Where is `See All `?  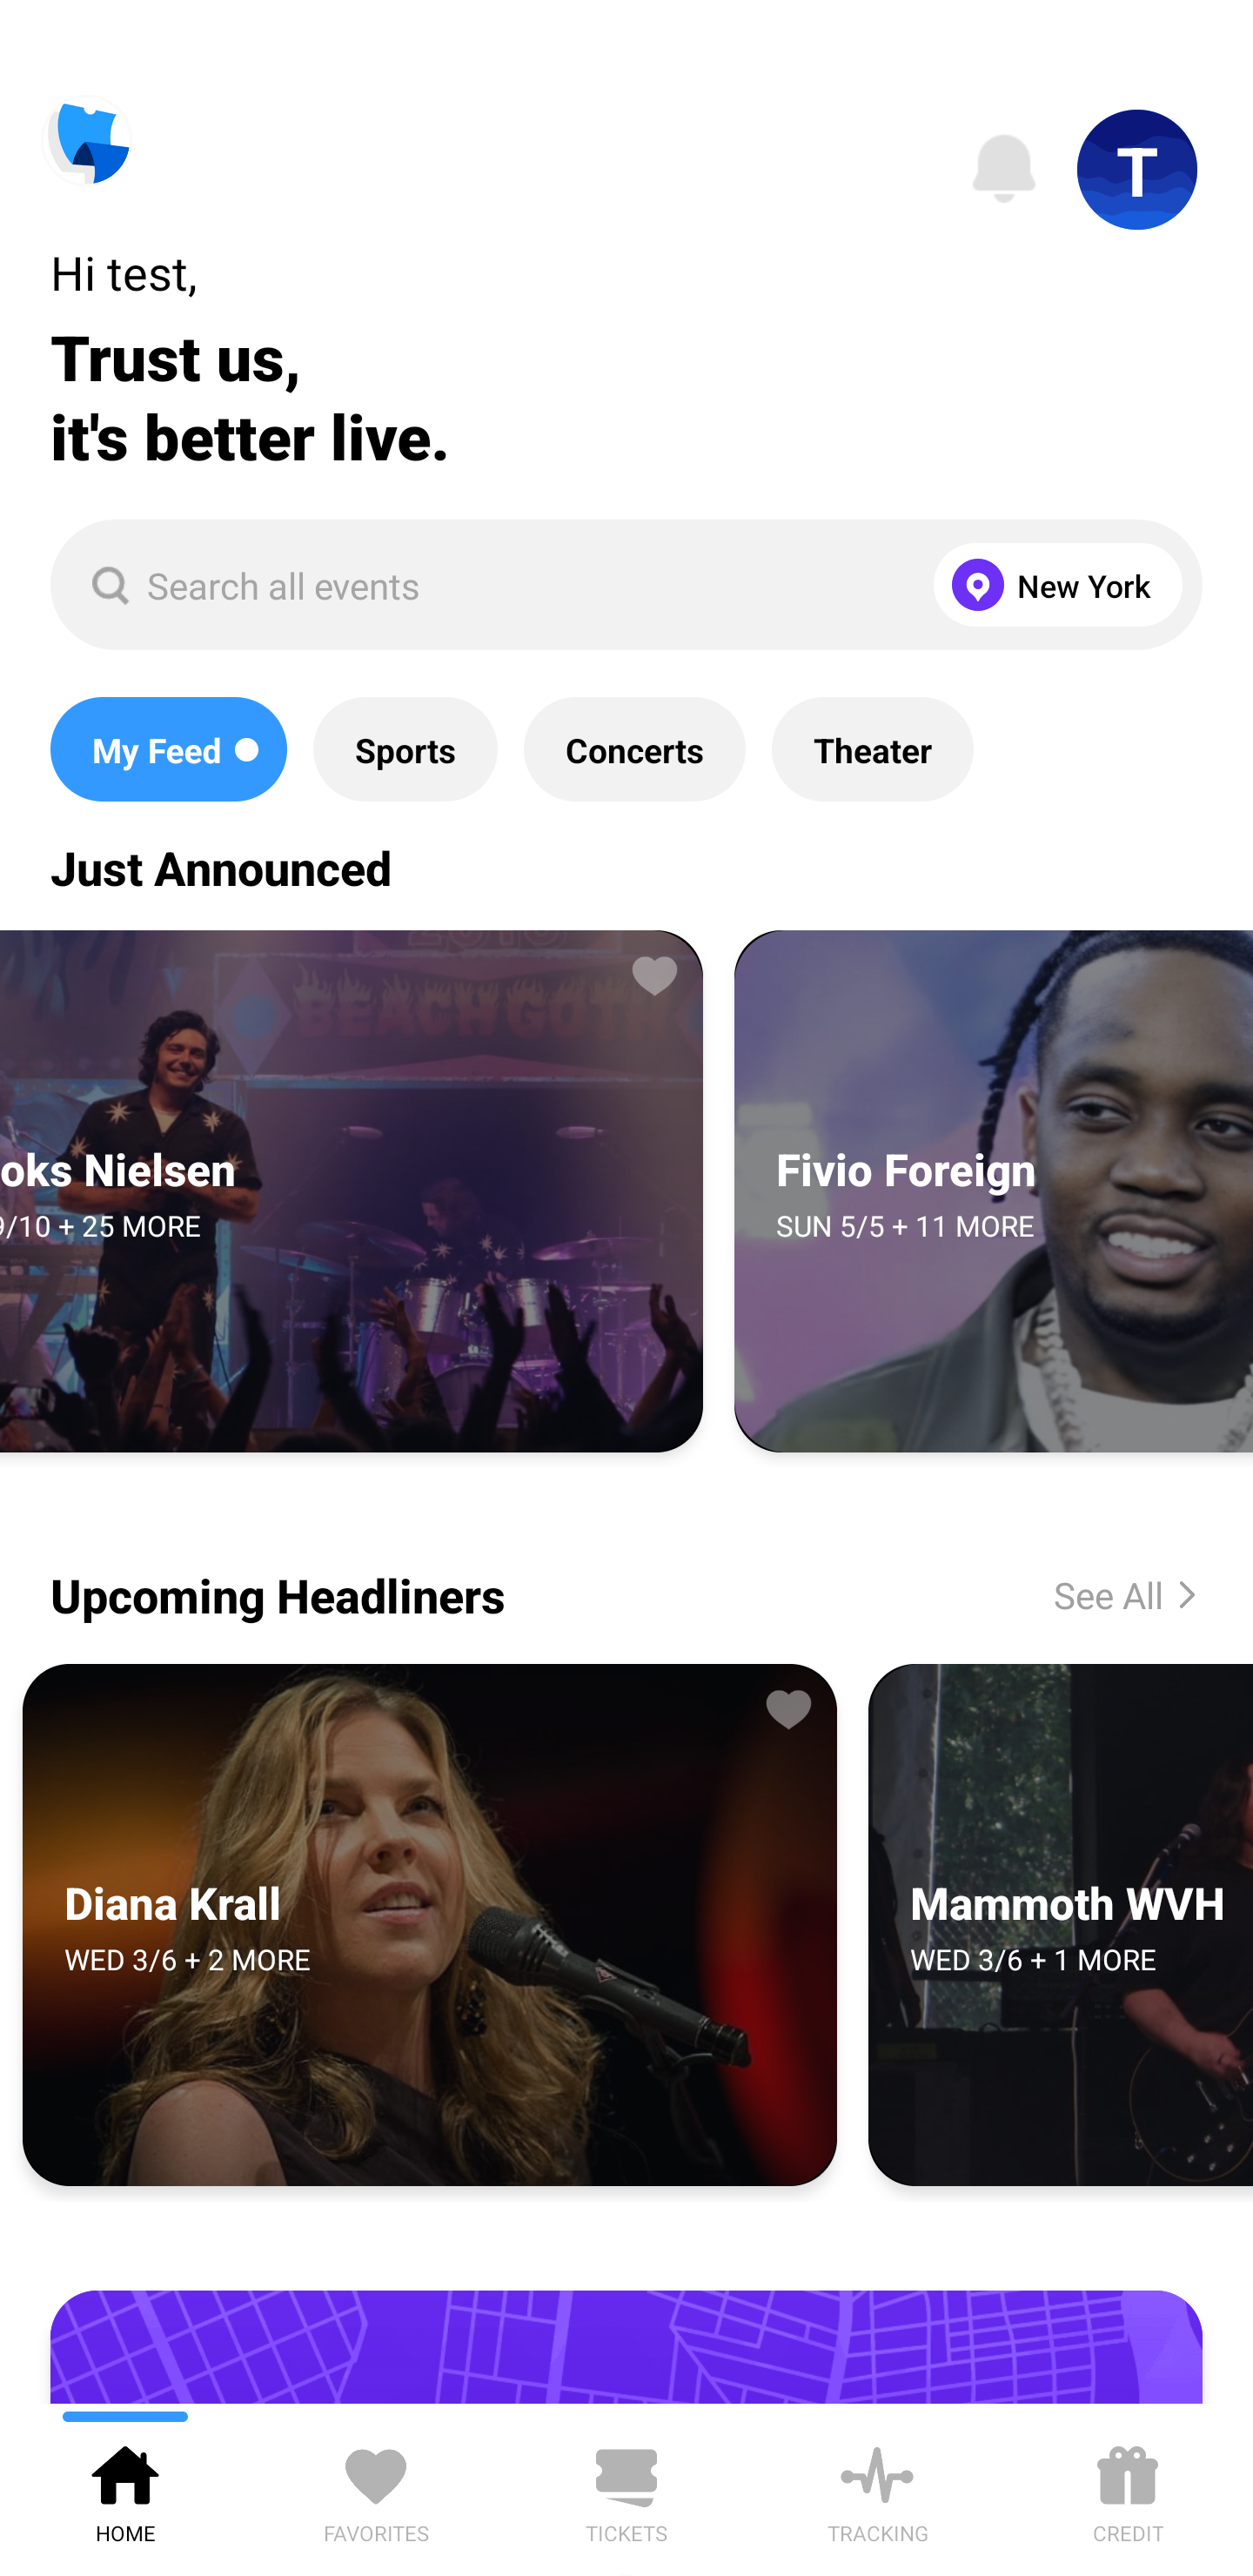
See All  is located at coordinates (1102, 1594).